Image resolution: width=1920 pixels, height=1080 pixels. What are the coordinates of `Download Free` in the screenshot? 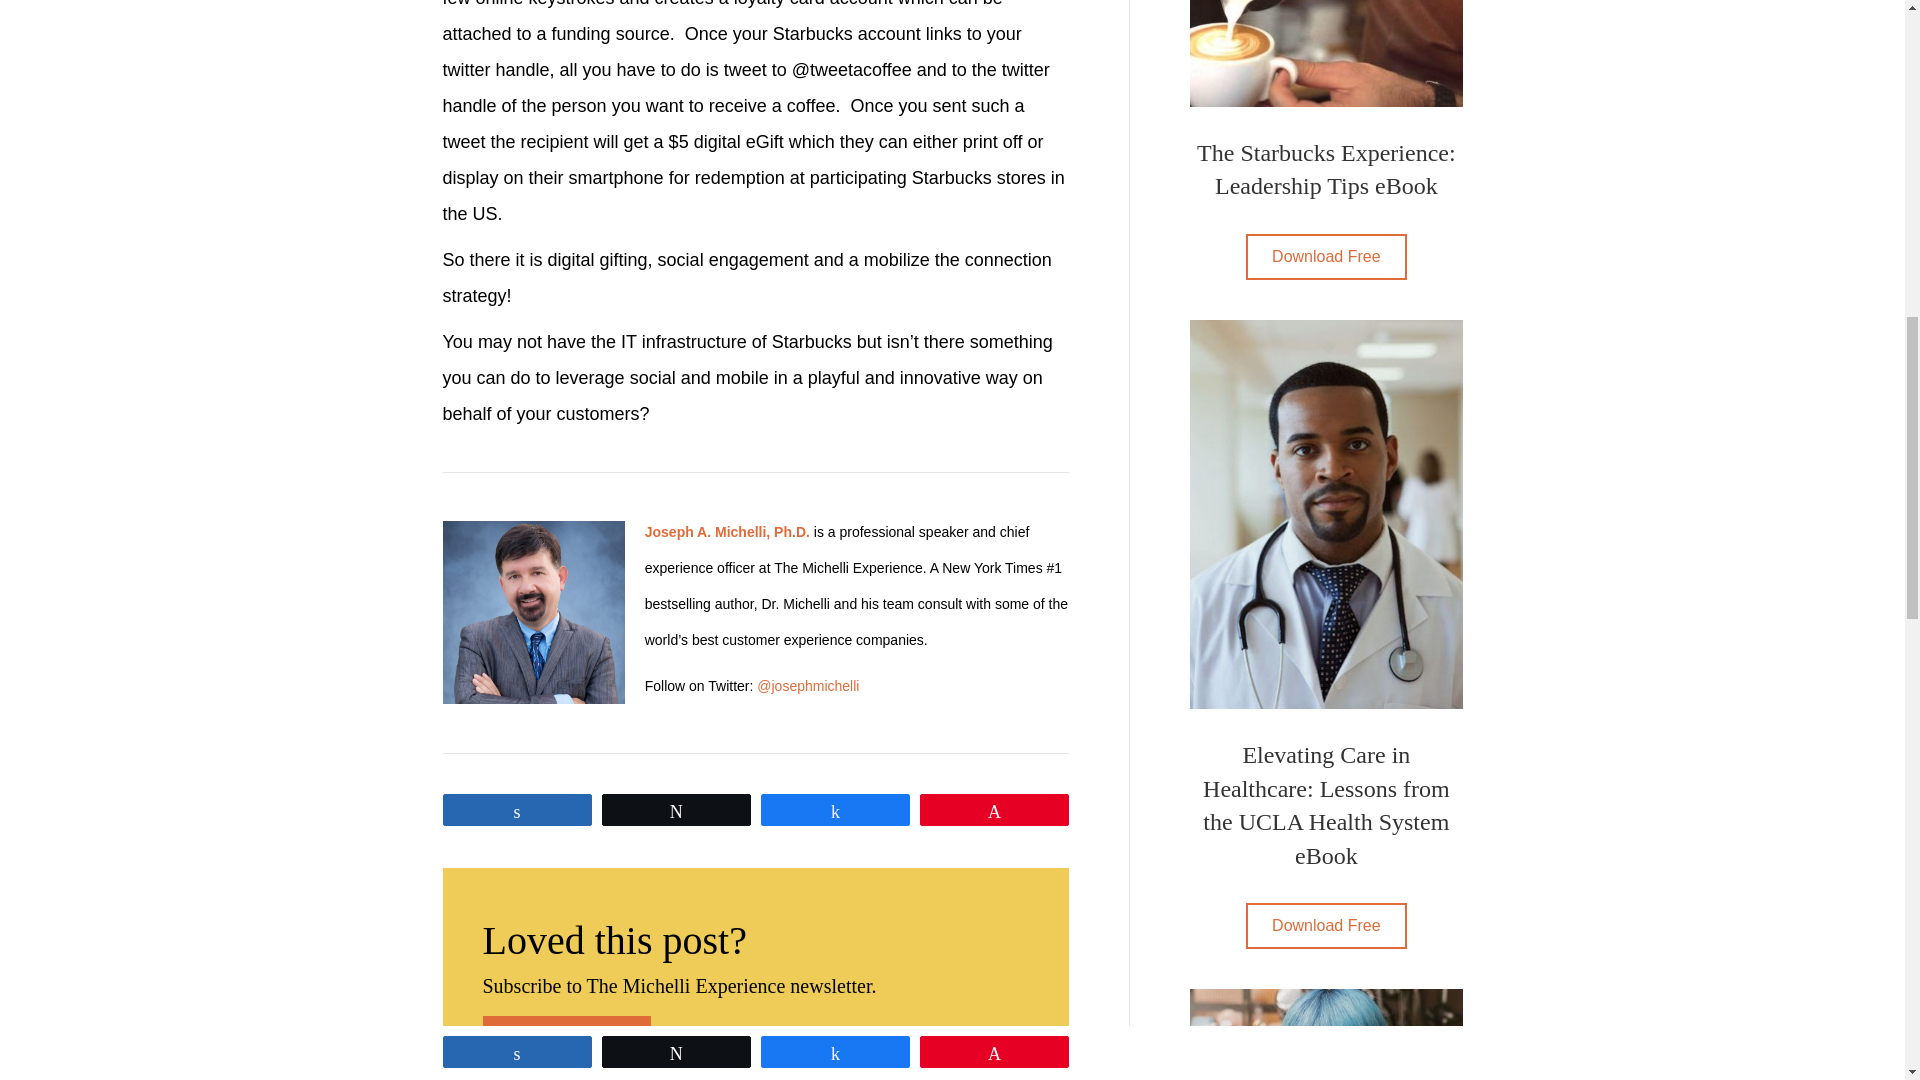 It's located at (1326, 926).